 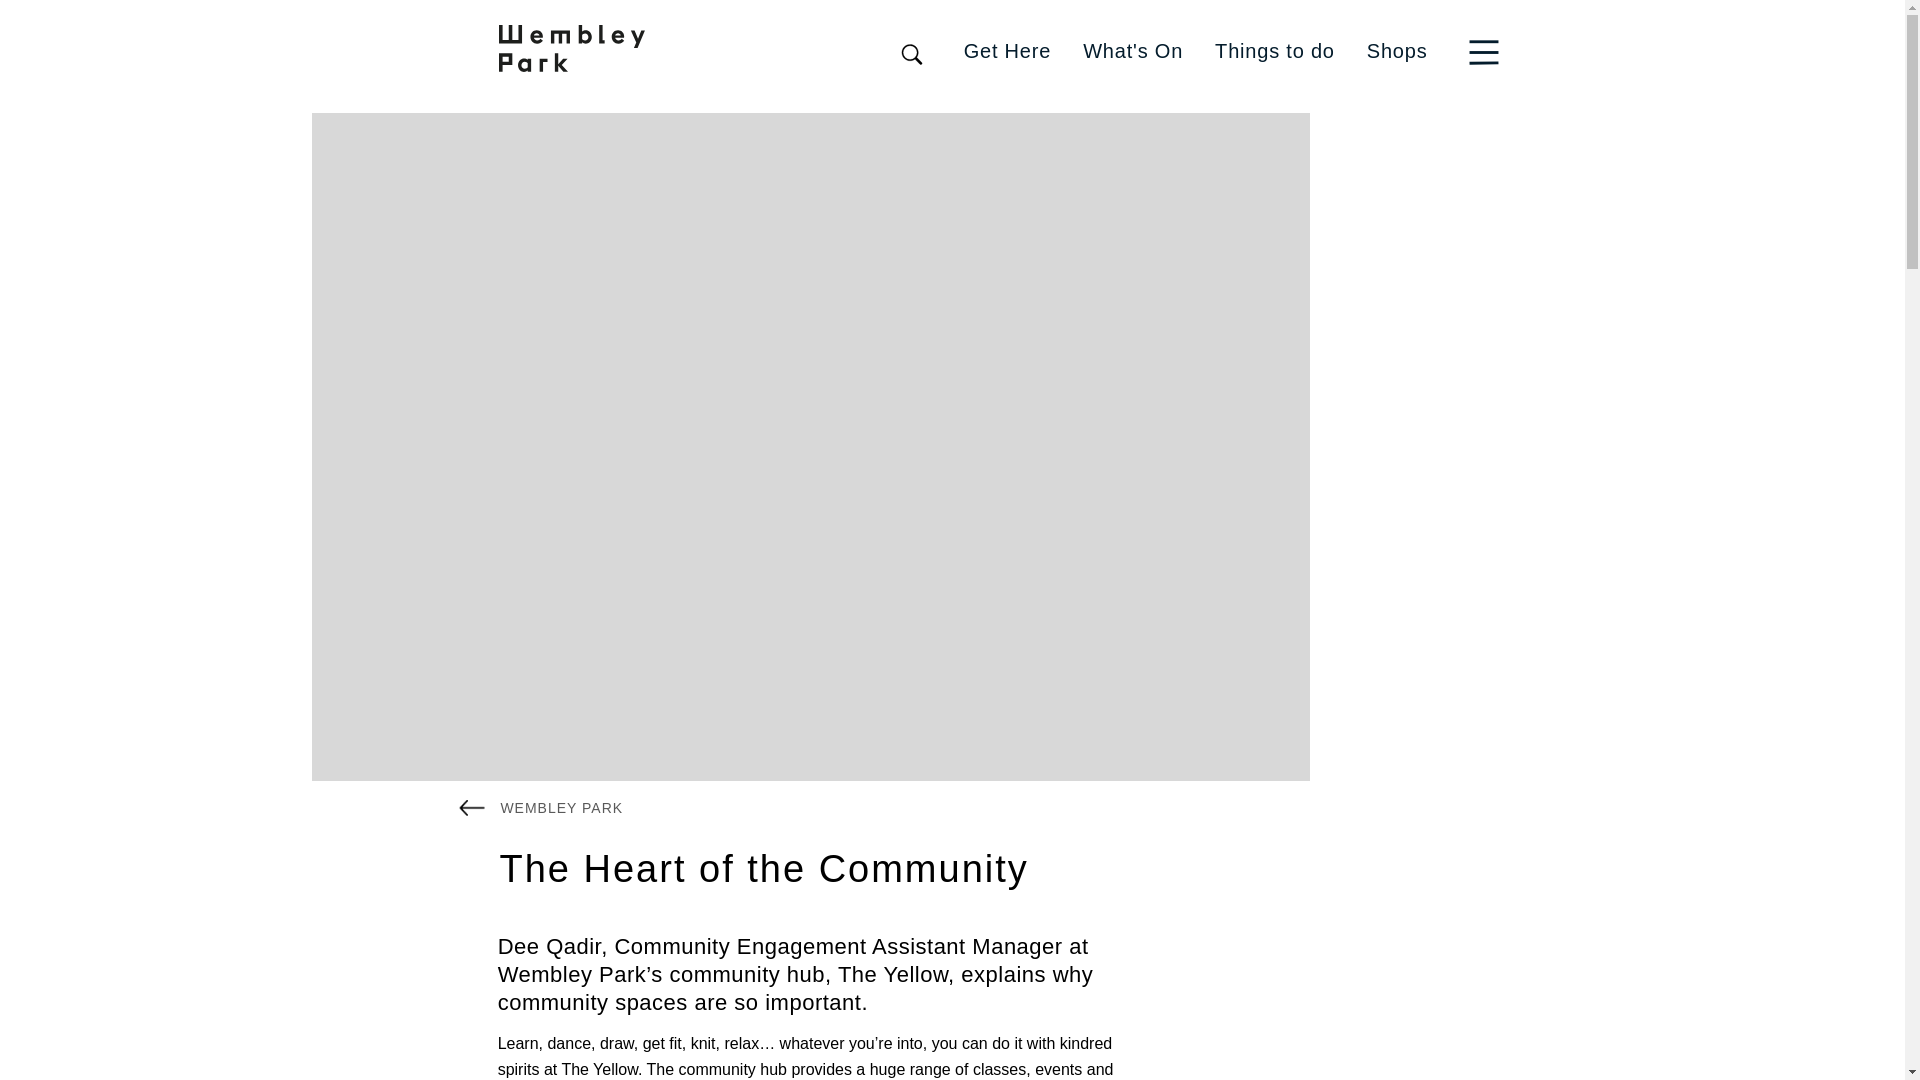 I want to click on Slice 1 Created with Sketch., so click(x=1488, y=50).